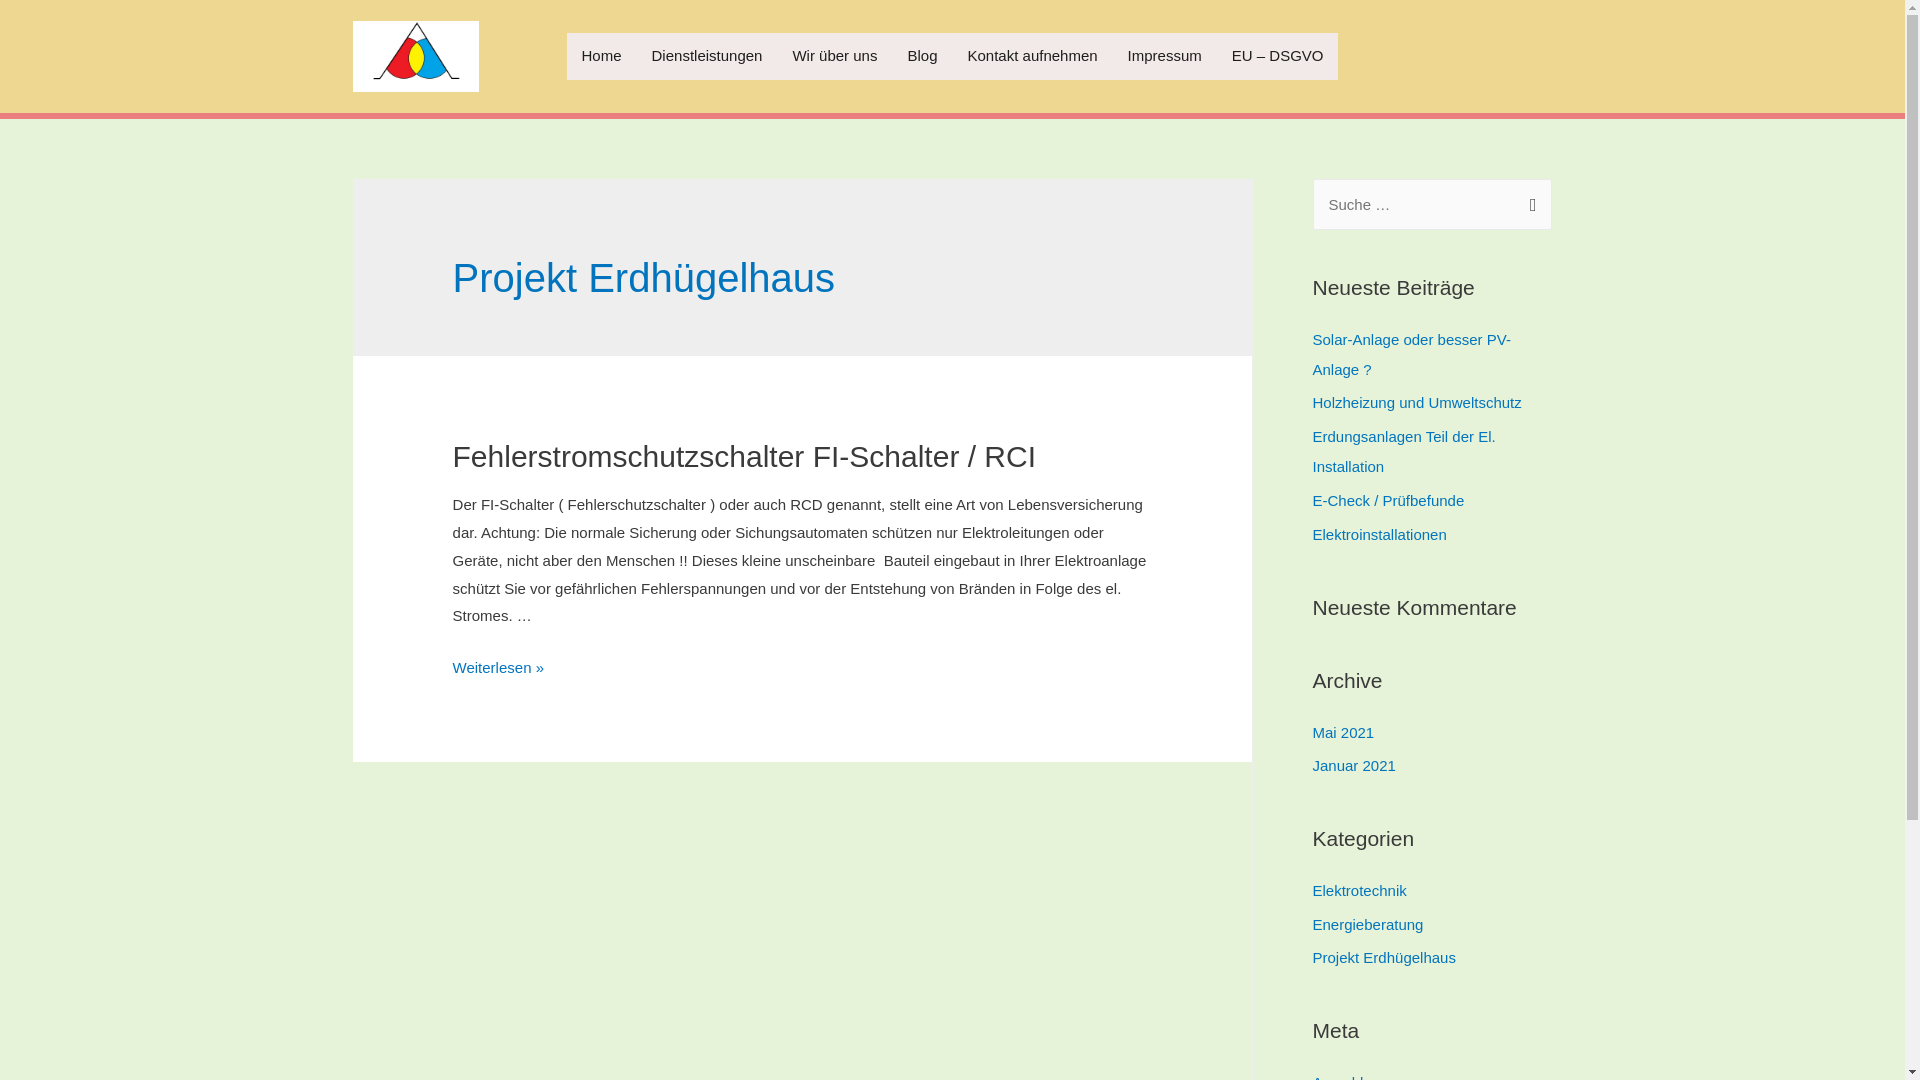  I want to click on Blog, so click(922, 56).